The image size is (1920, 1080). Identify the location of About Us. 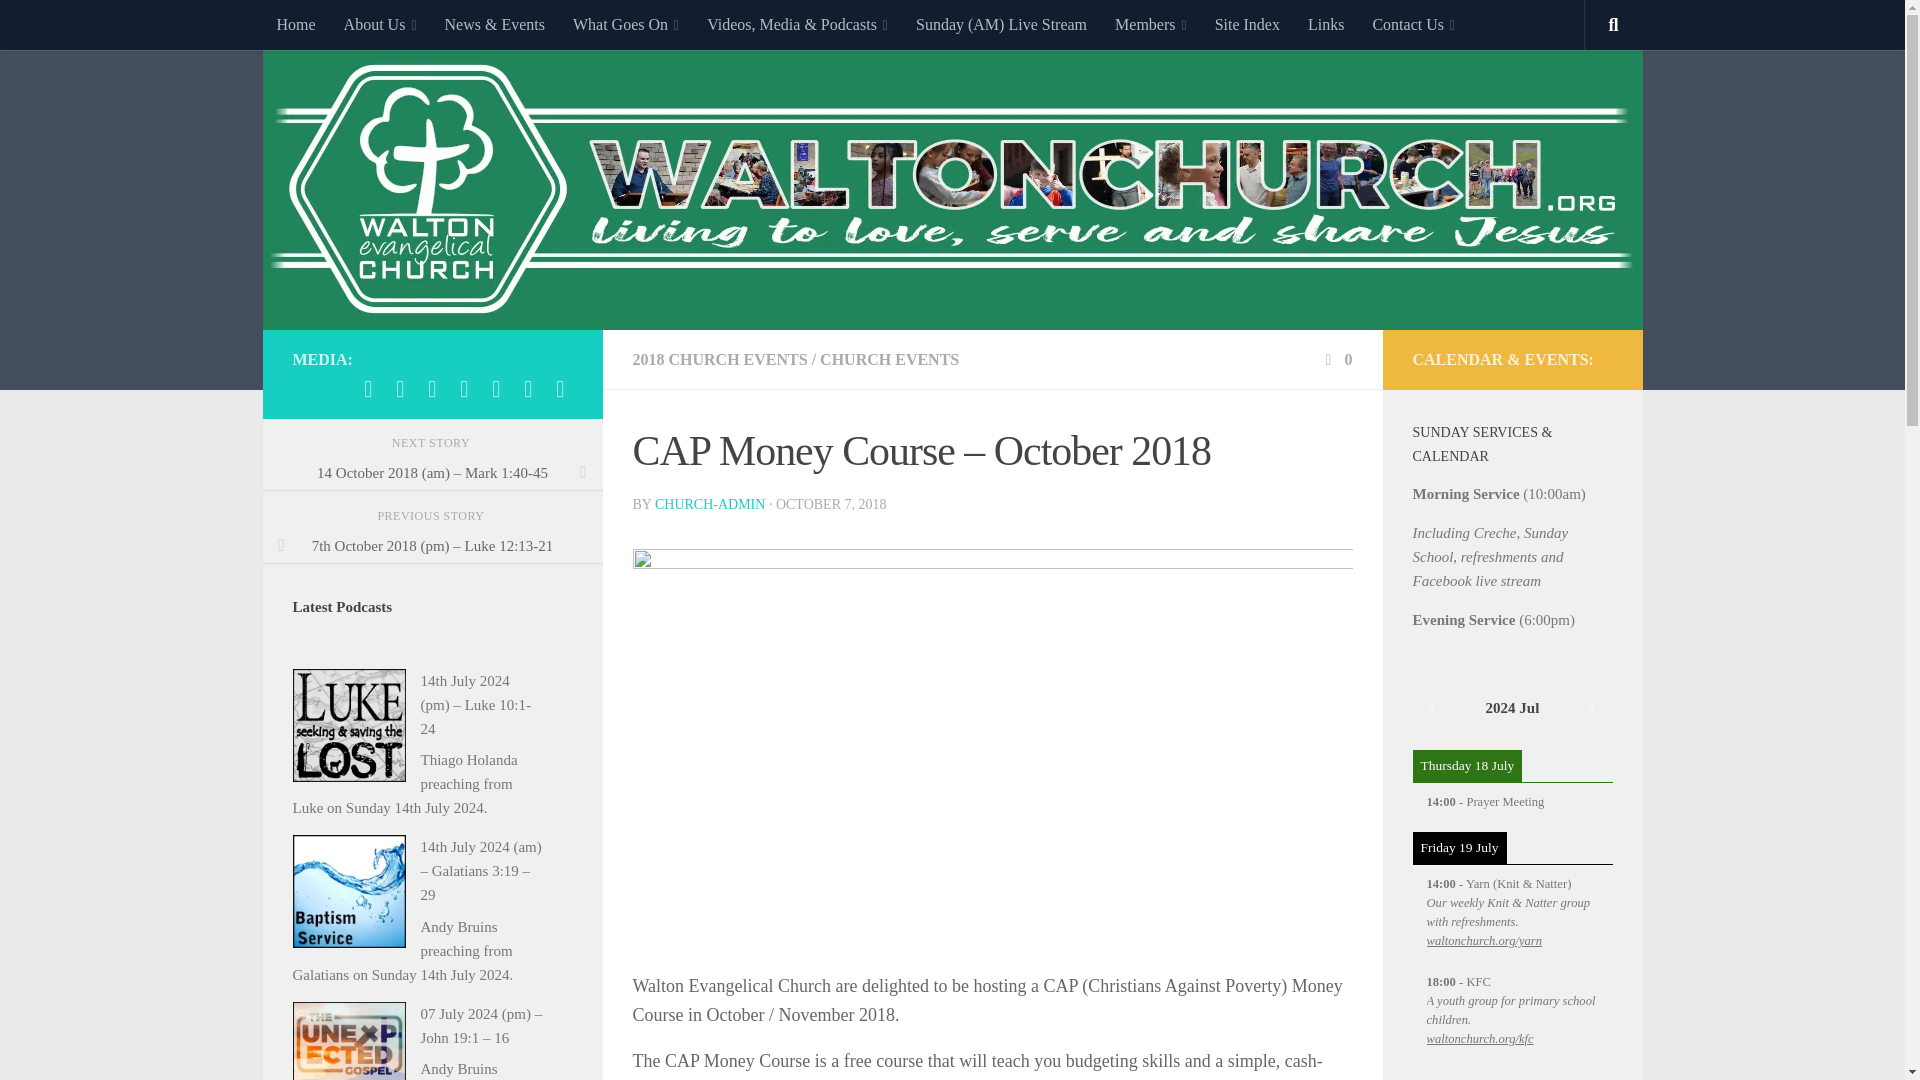
(380, 24).